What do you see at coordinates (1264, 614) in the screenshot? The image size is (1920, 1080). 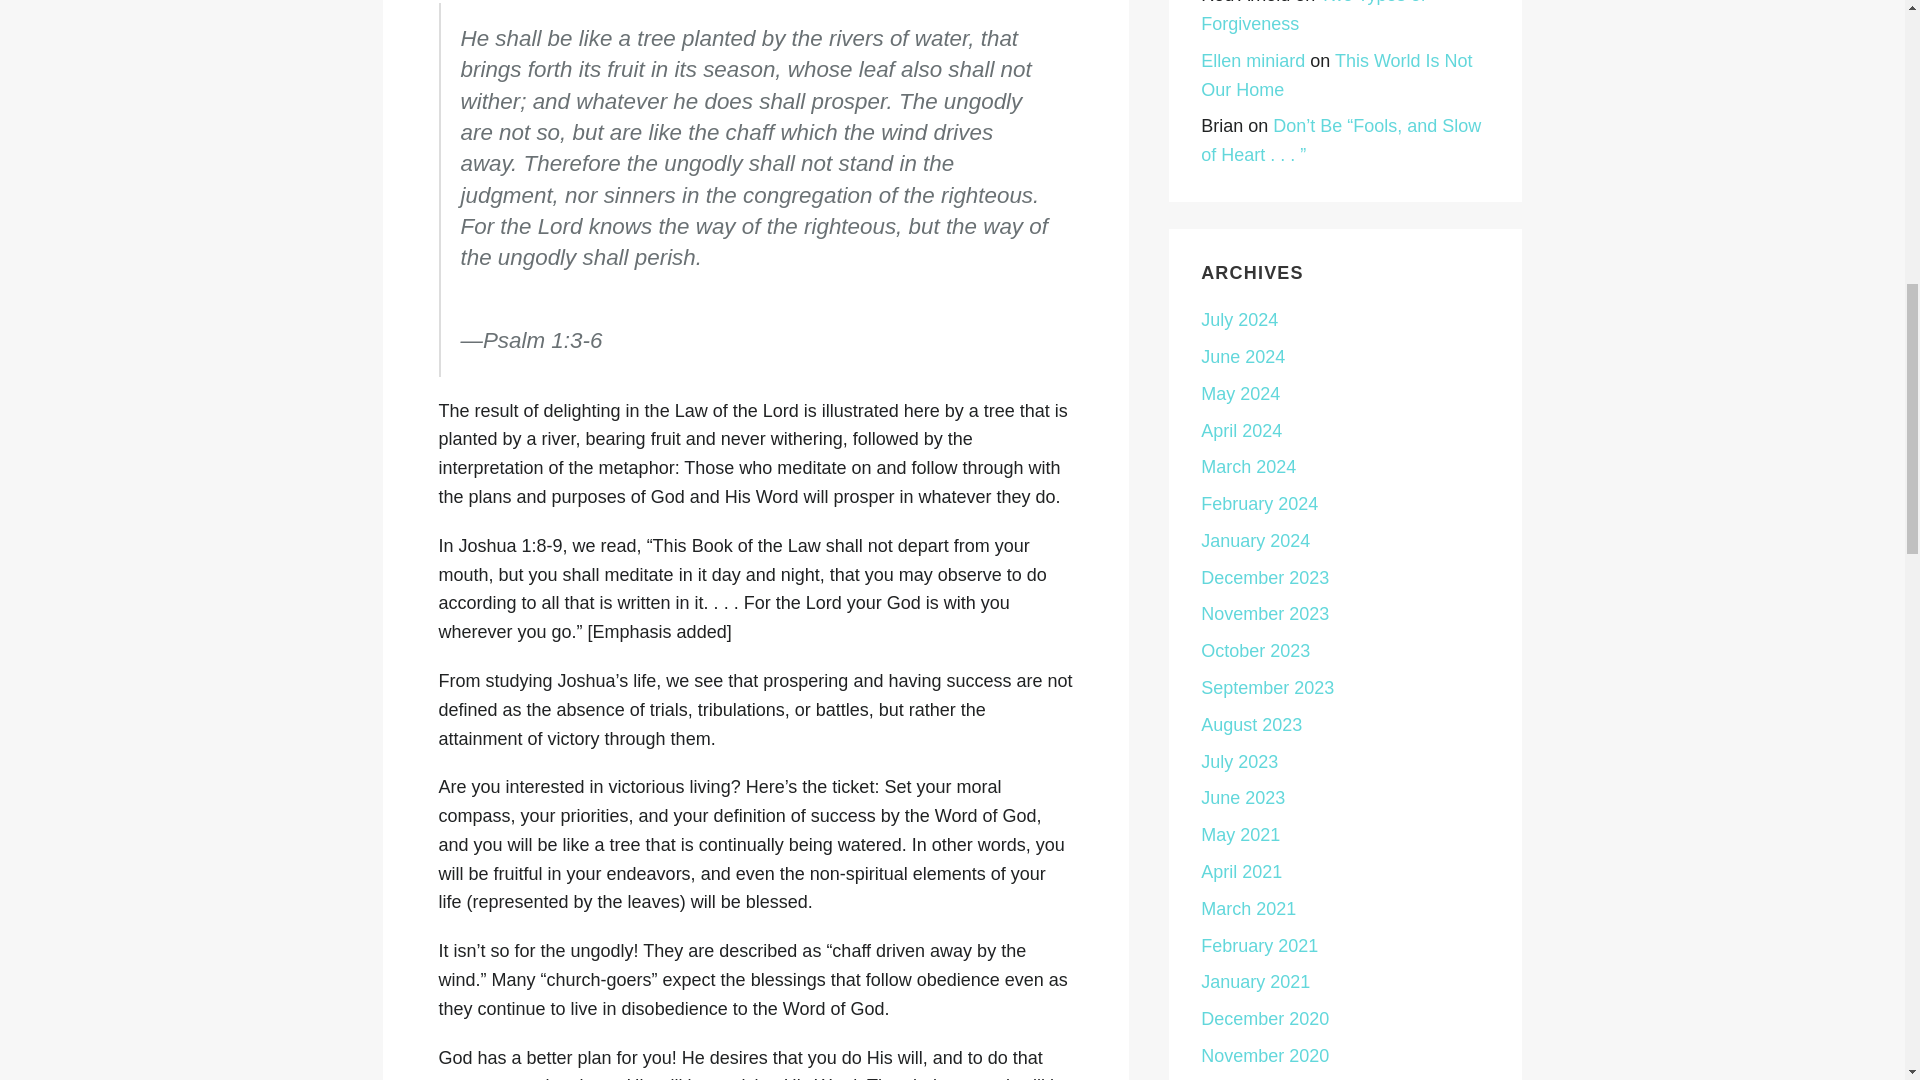 I see `November 2023` at bounding box center [1264, 614].